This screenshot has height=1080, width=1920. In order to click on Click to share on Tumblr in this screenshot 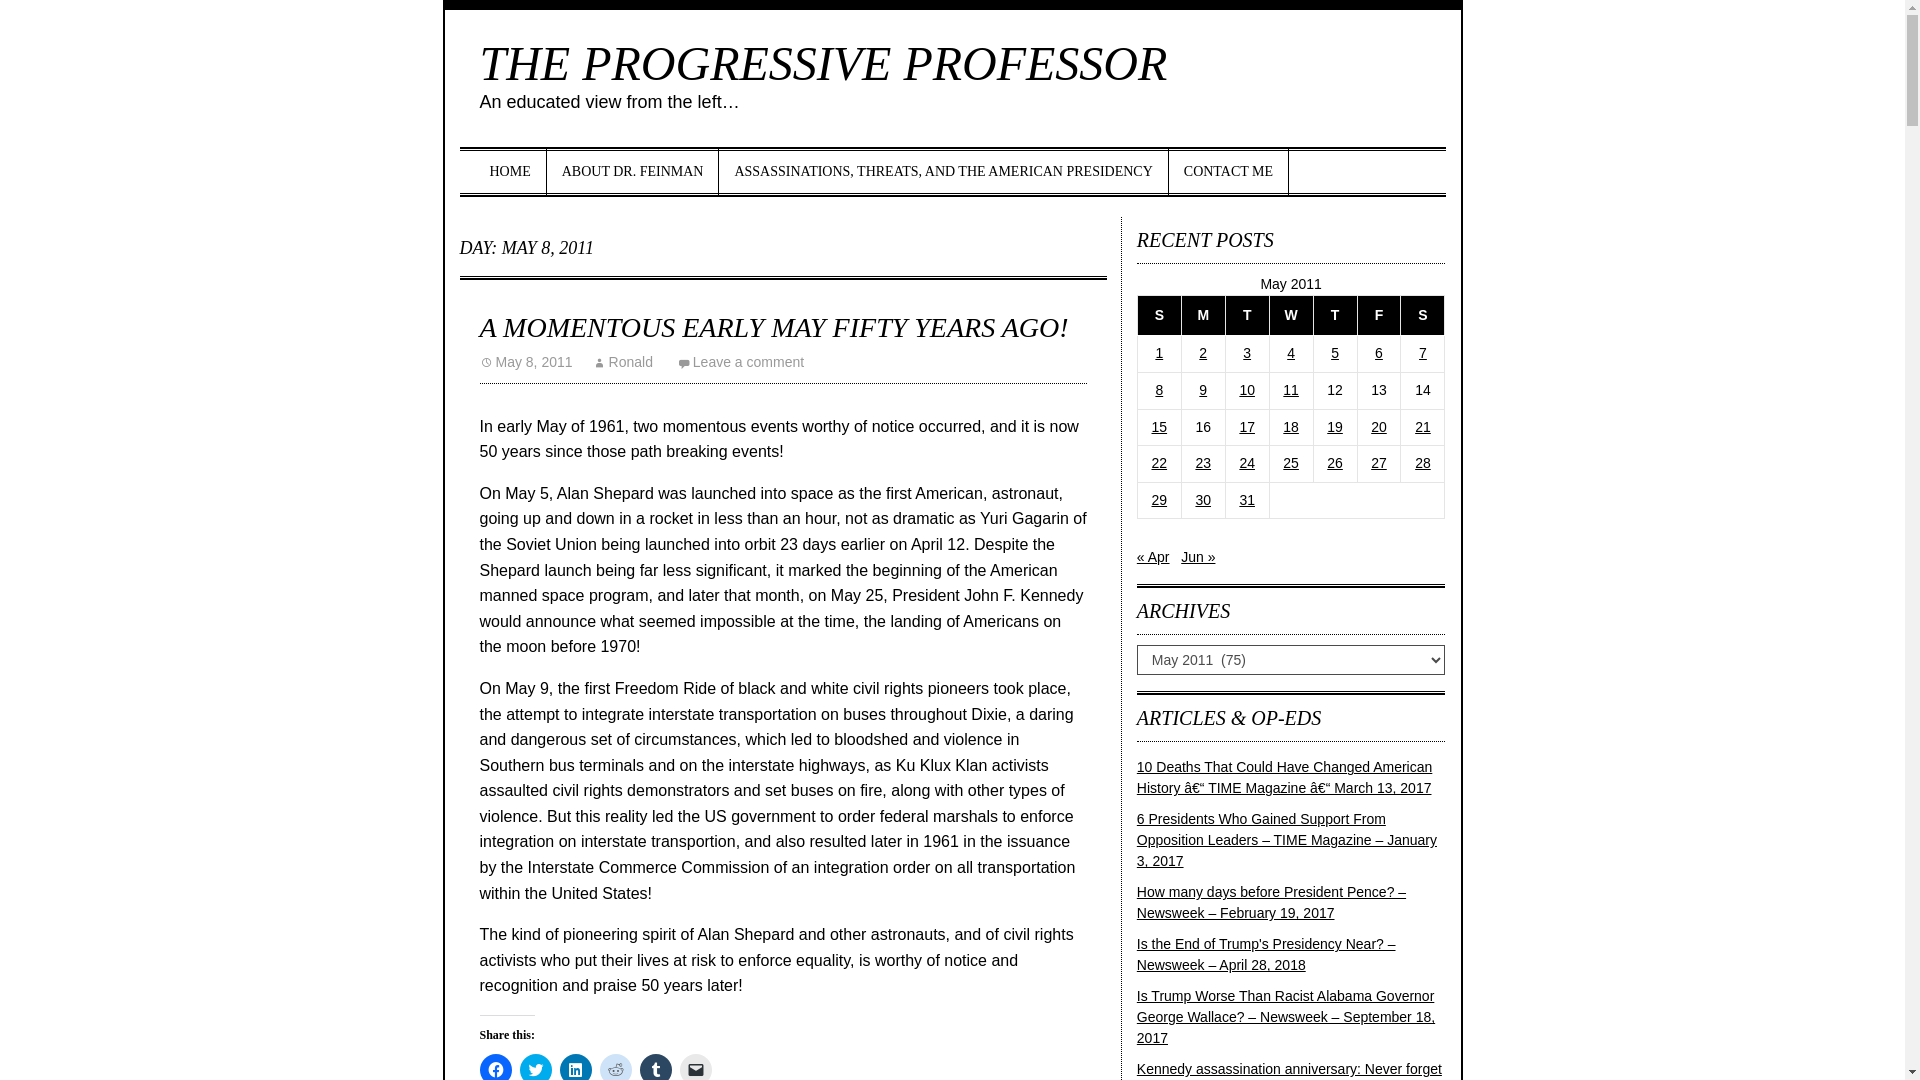, I will do `click(656, 1067)`.